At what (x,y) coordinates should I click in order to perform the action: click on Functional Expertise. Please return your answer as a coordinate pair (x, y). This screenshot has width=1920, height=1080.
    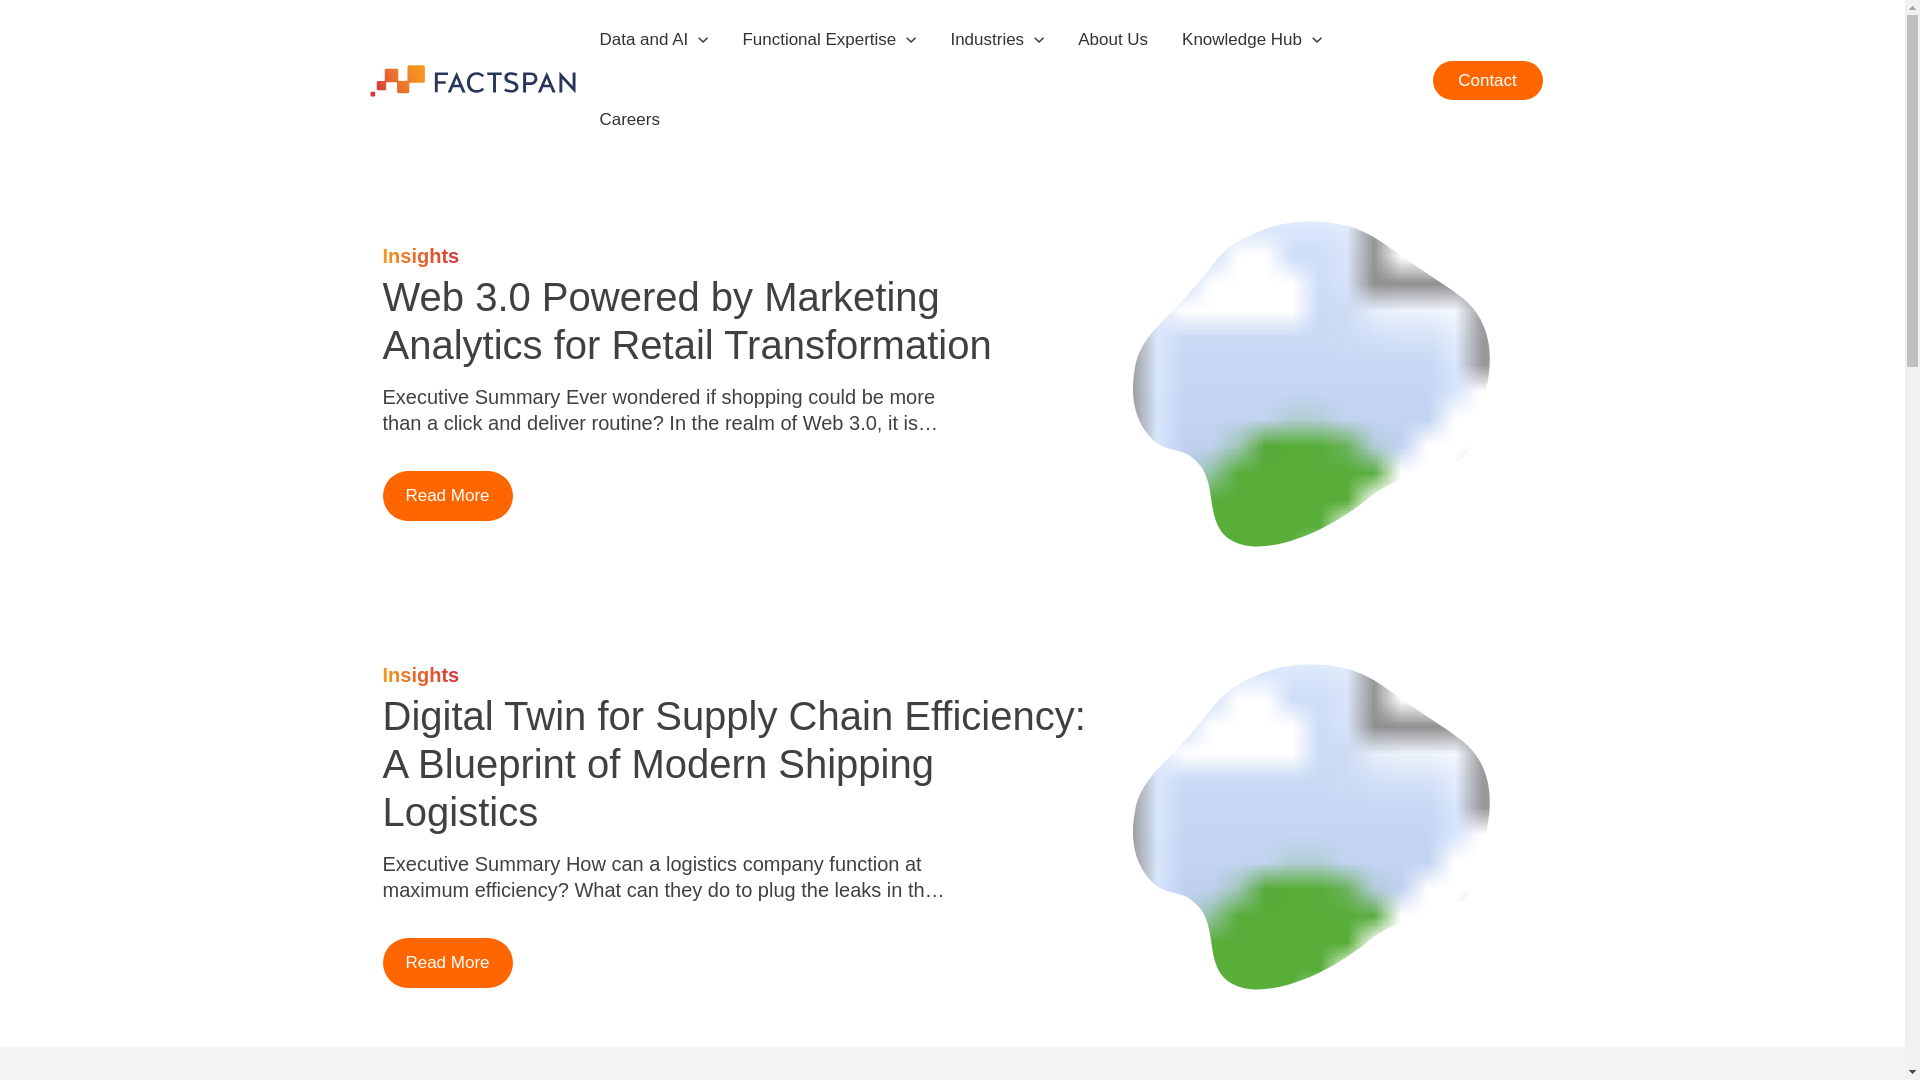
    Looking at the image, I should click on (829, 40).